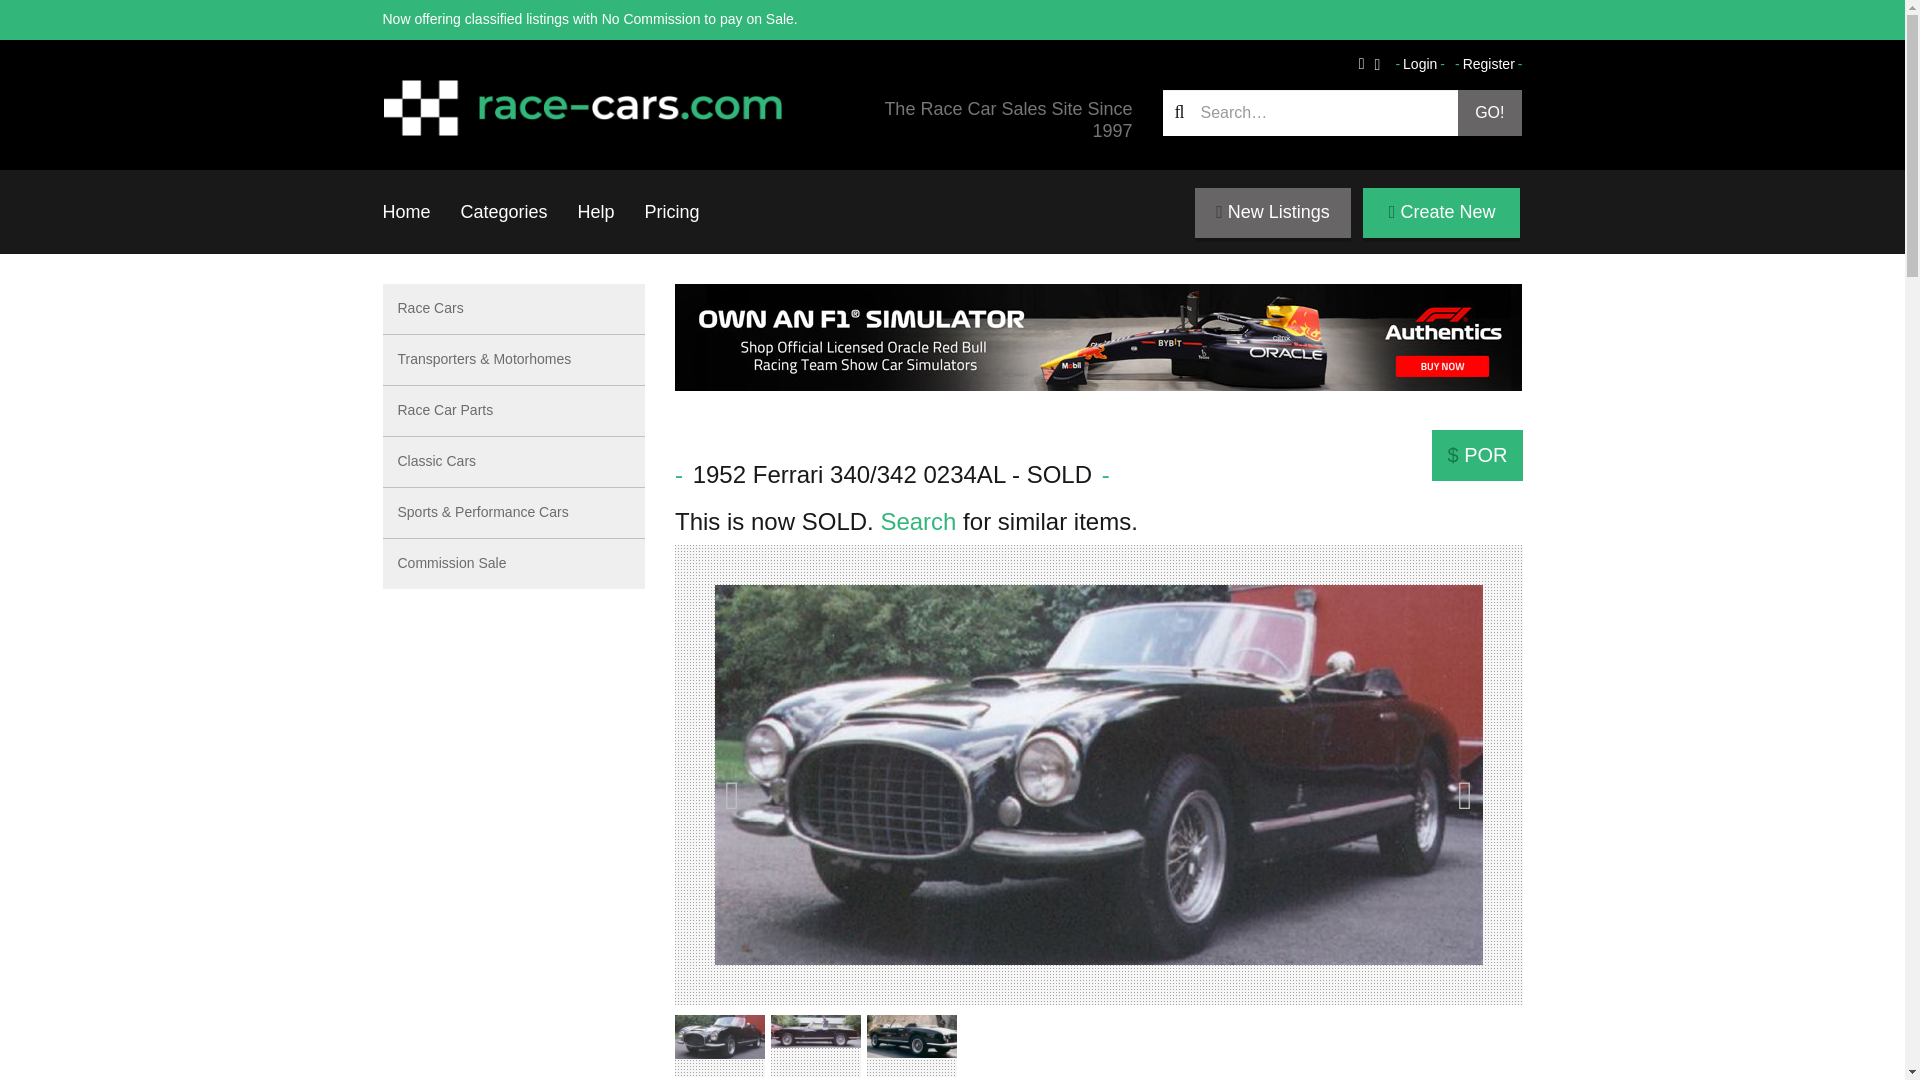 The width and height of the screenshot is (1920, 1080). What do you see at coordinates (1488, 64) in the screenshot?
I see `Register` at bounding box center [1488, 64].